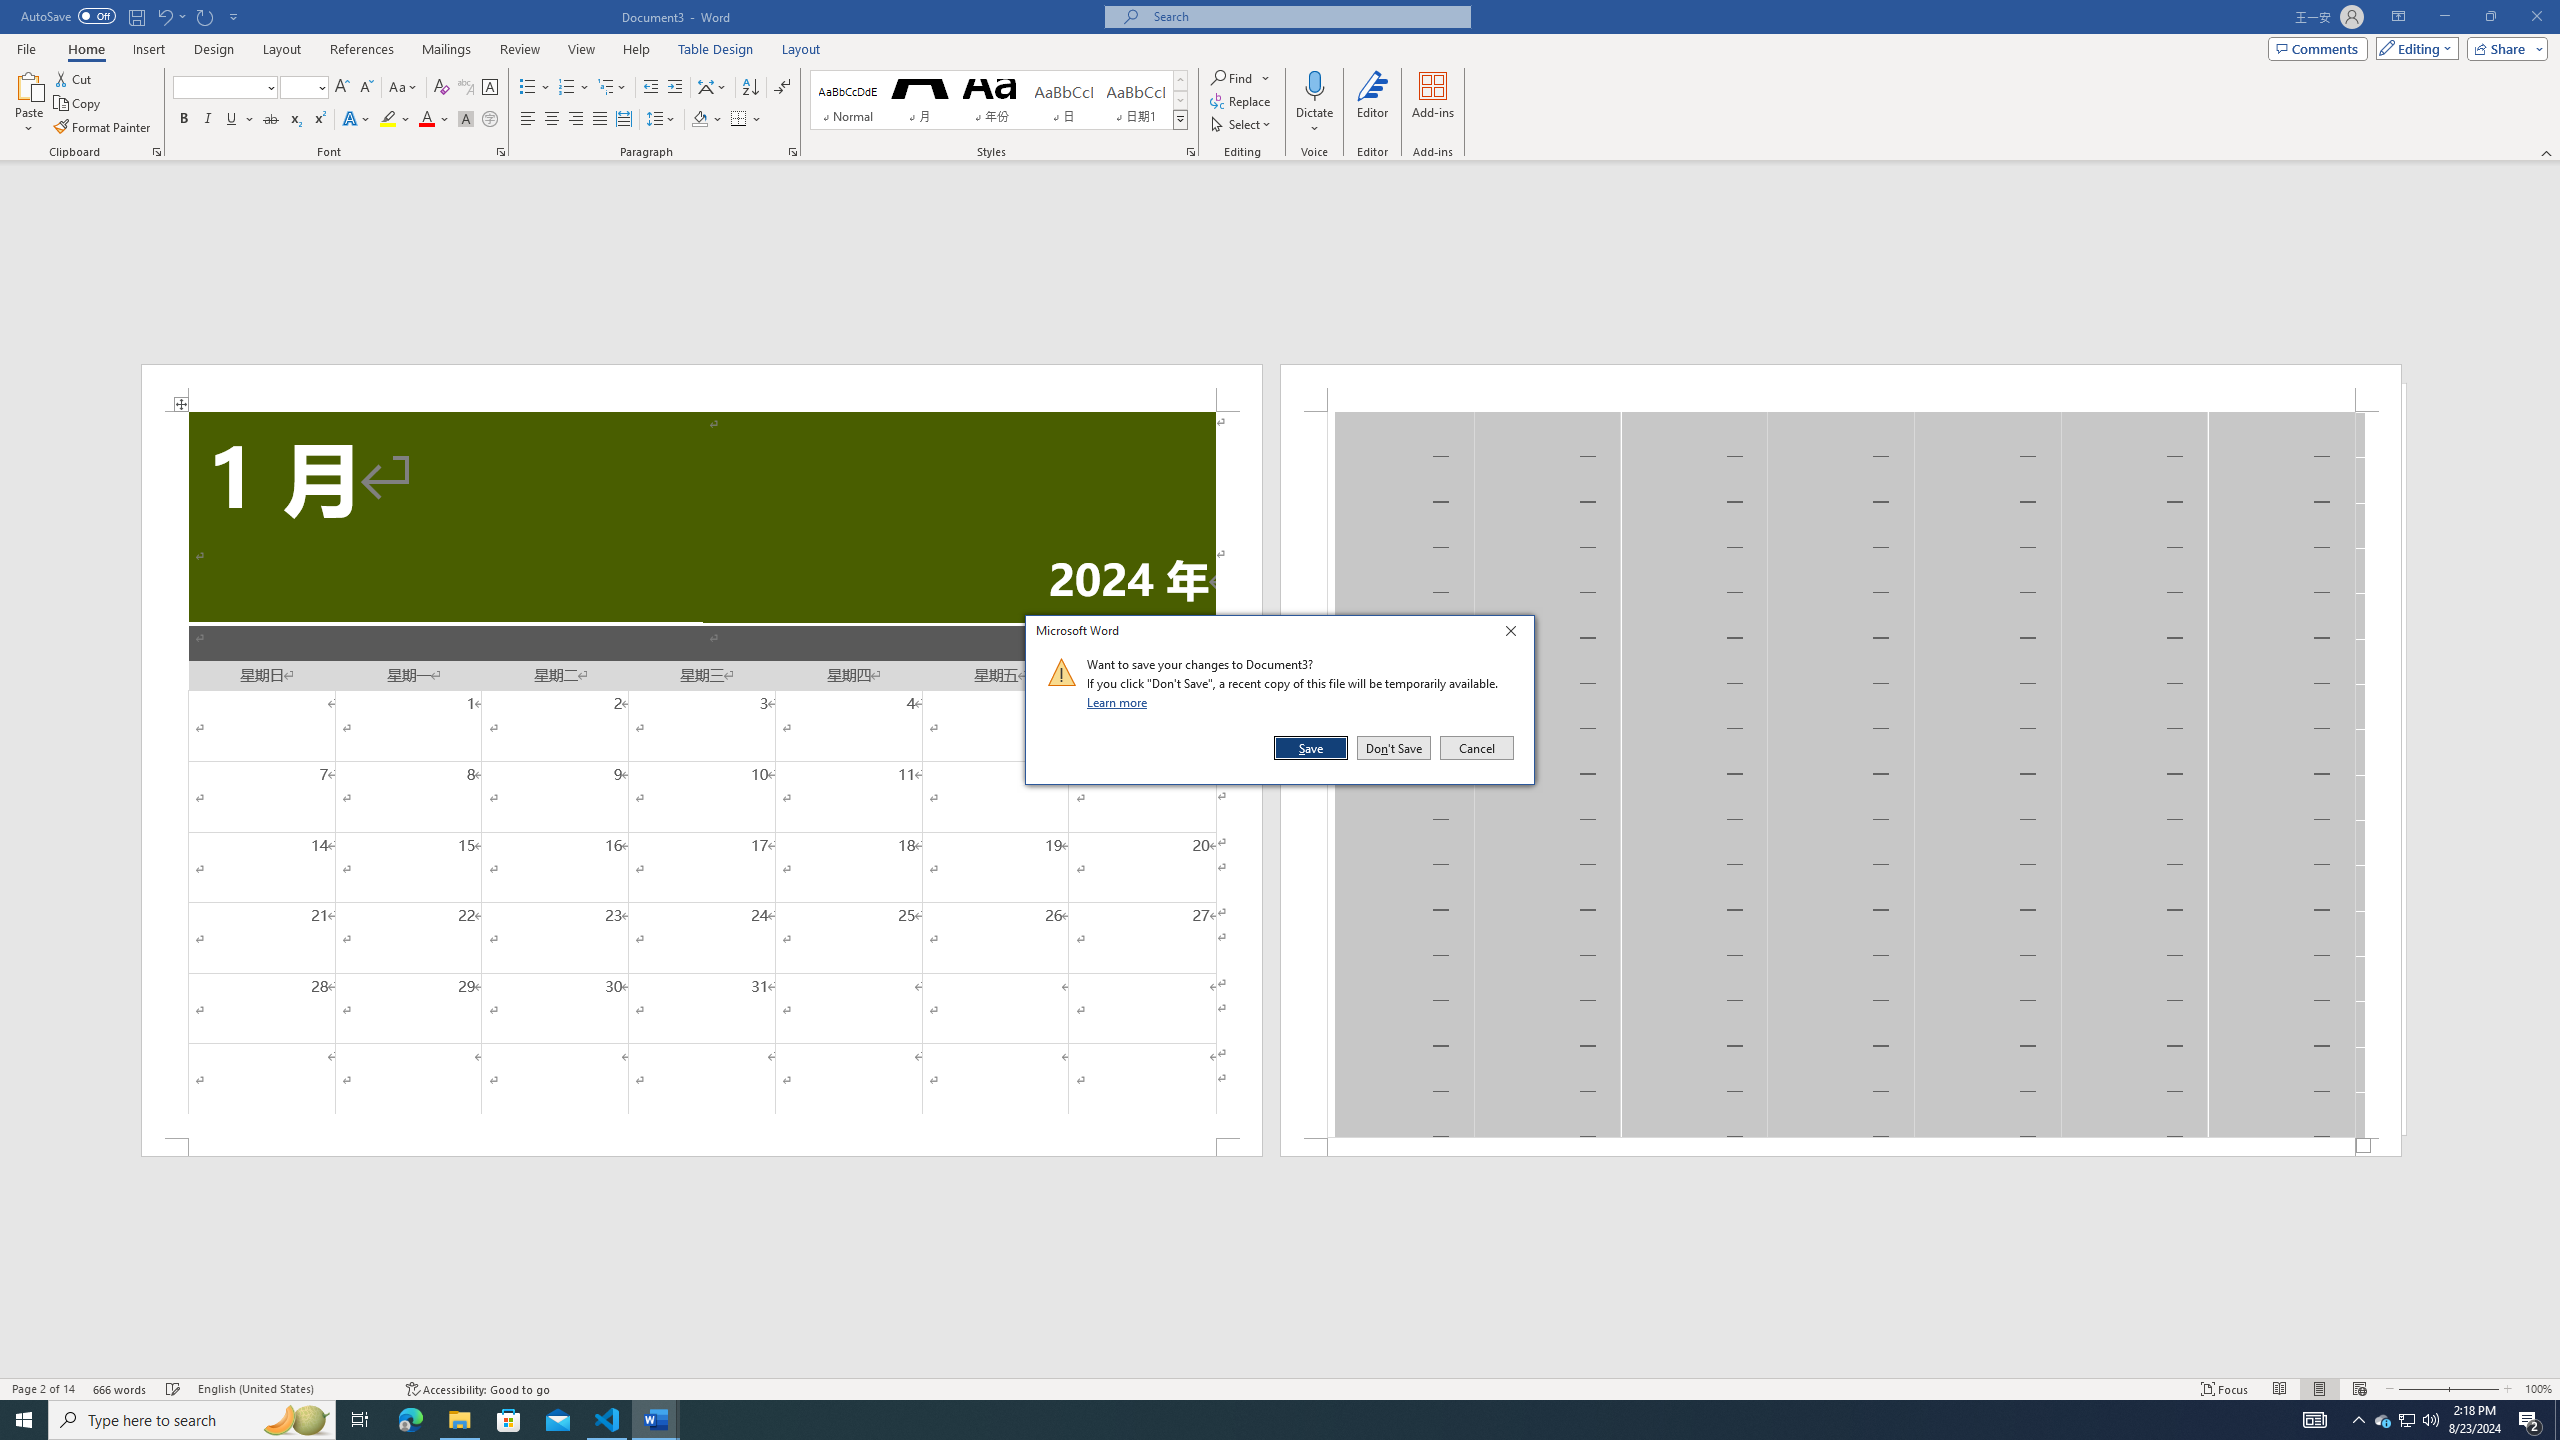  I want to click on Shrink Font, so click(366, 88).